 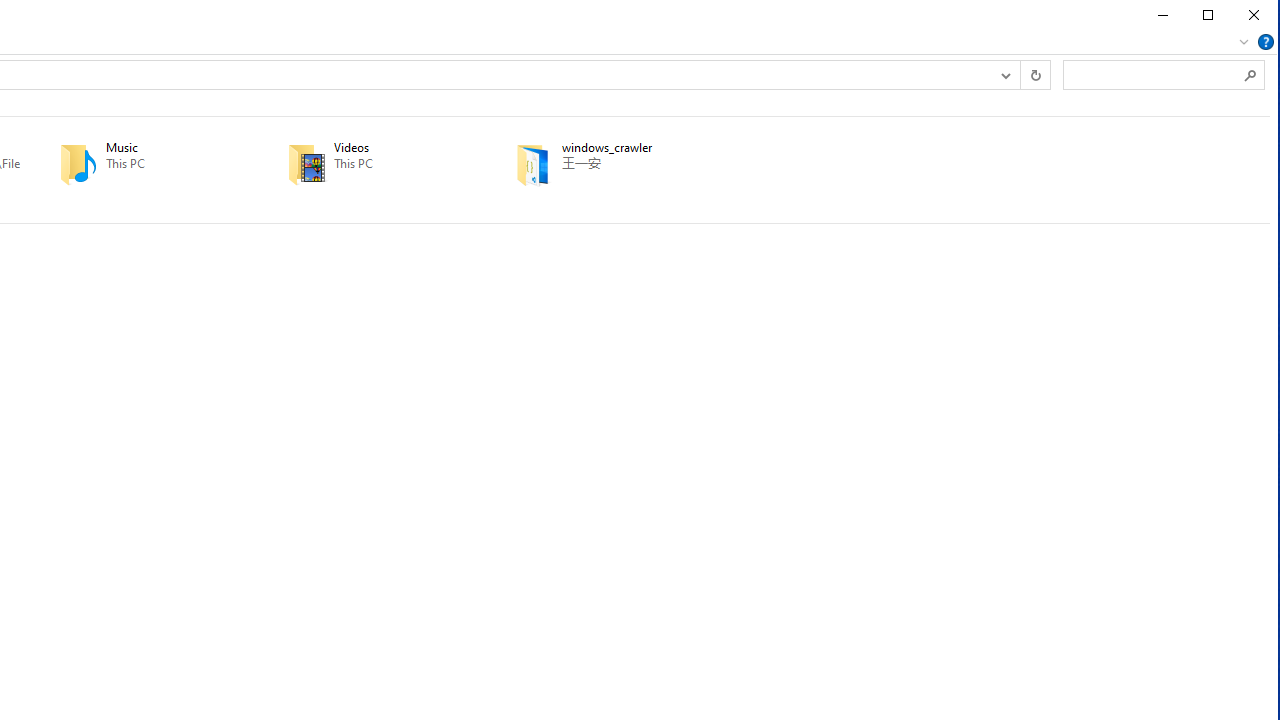 I want to click on Address band toolbar, so click(x=1019, y=74).